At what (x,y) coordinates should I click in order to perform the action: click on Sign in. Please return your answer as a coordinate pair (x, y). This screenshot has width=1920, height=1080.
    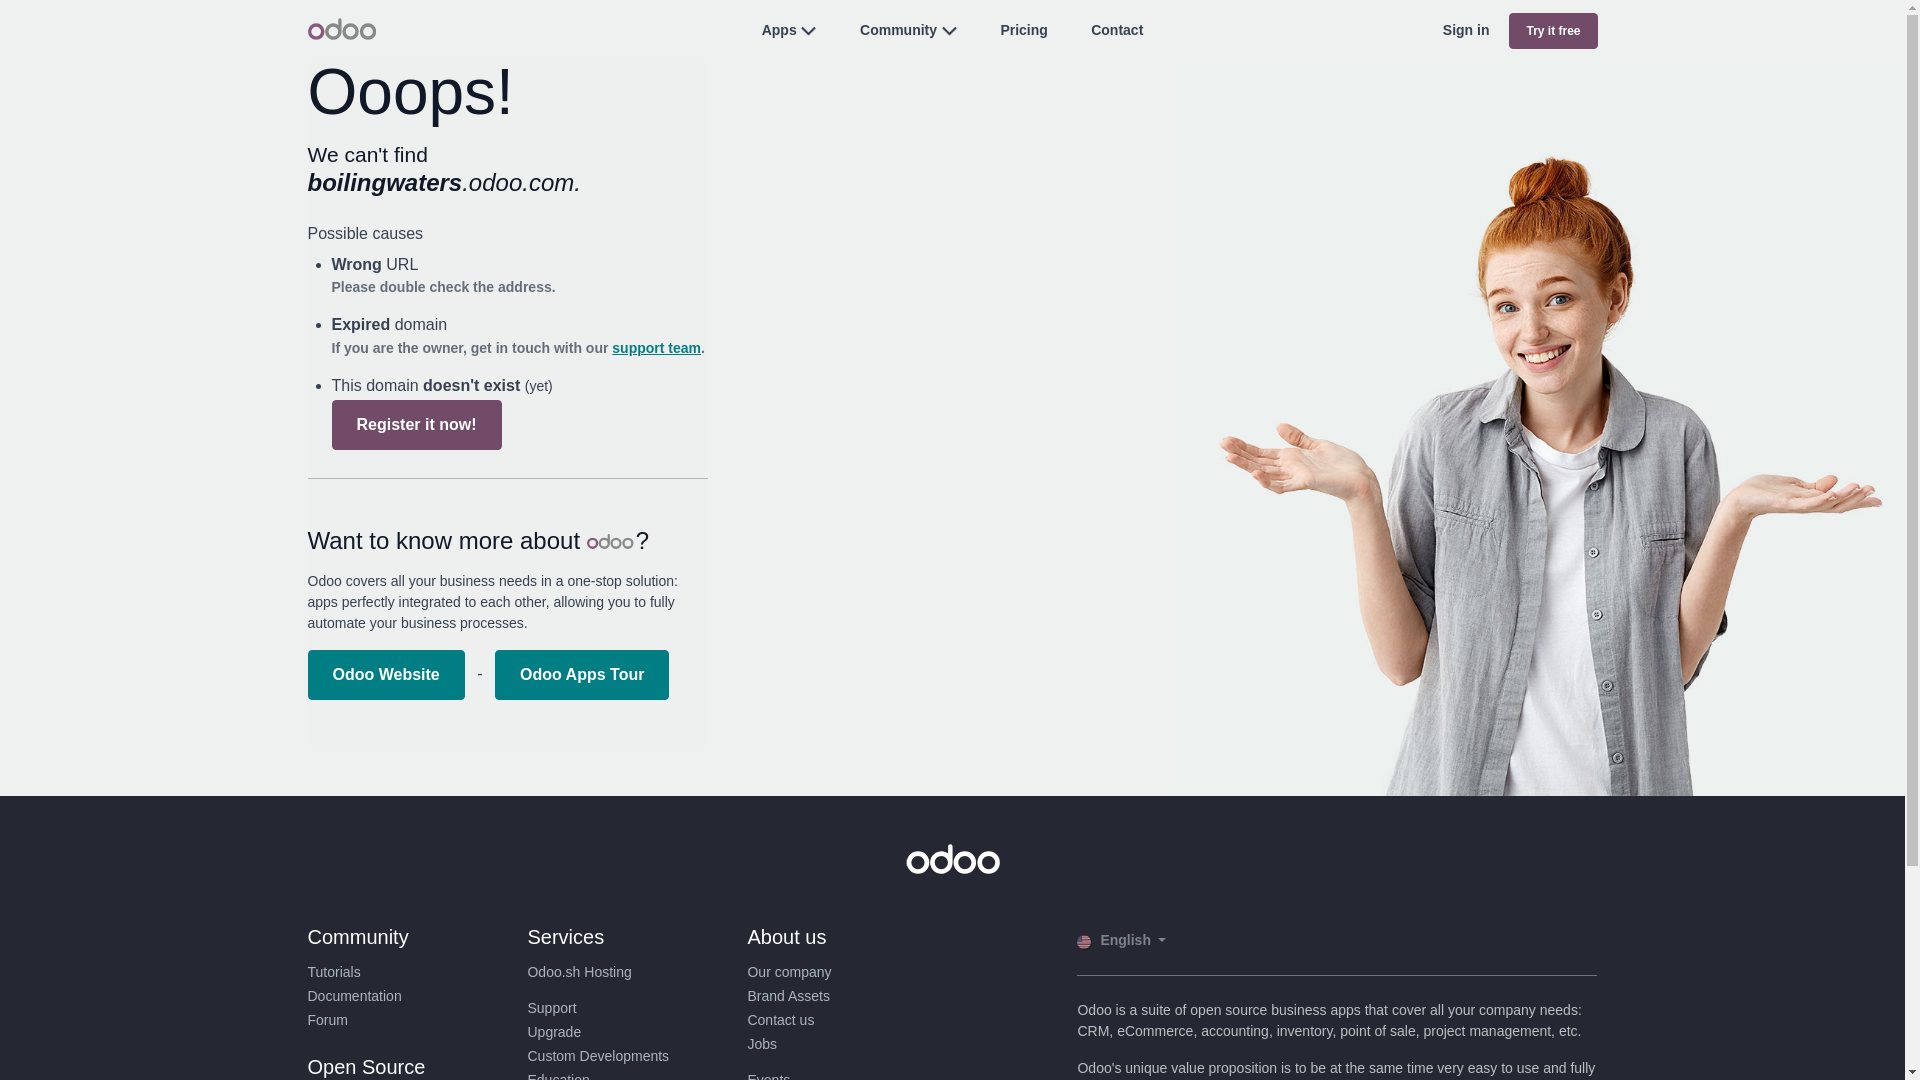
    Looking at the image, I should click on (1466, 30).